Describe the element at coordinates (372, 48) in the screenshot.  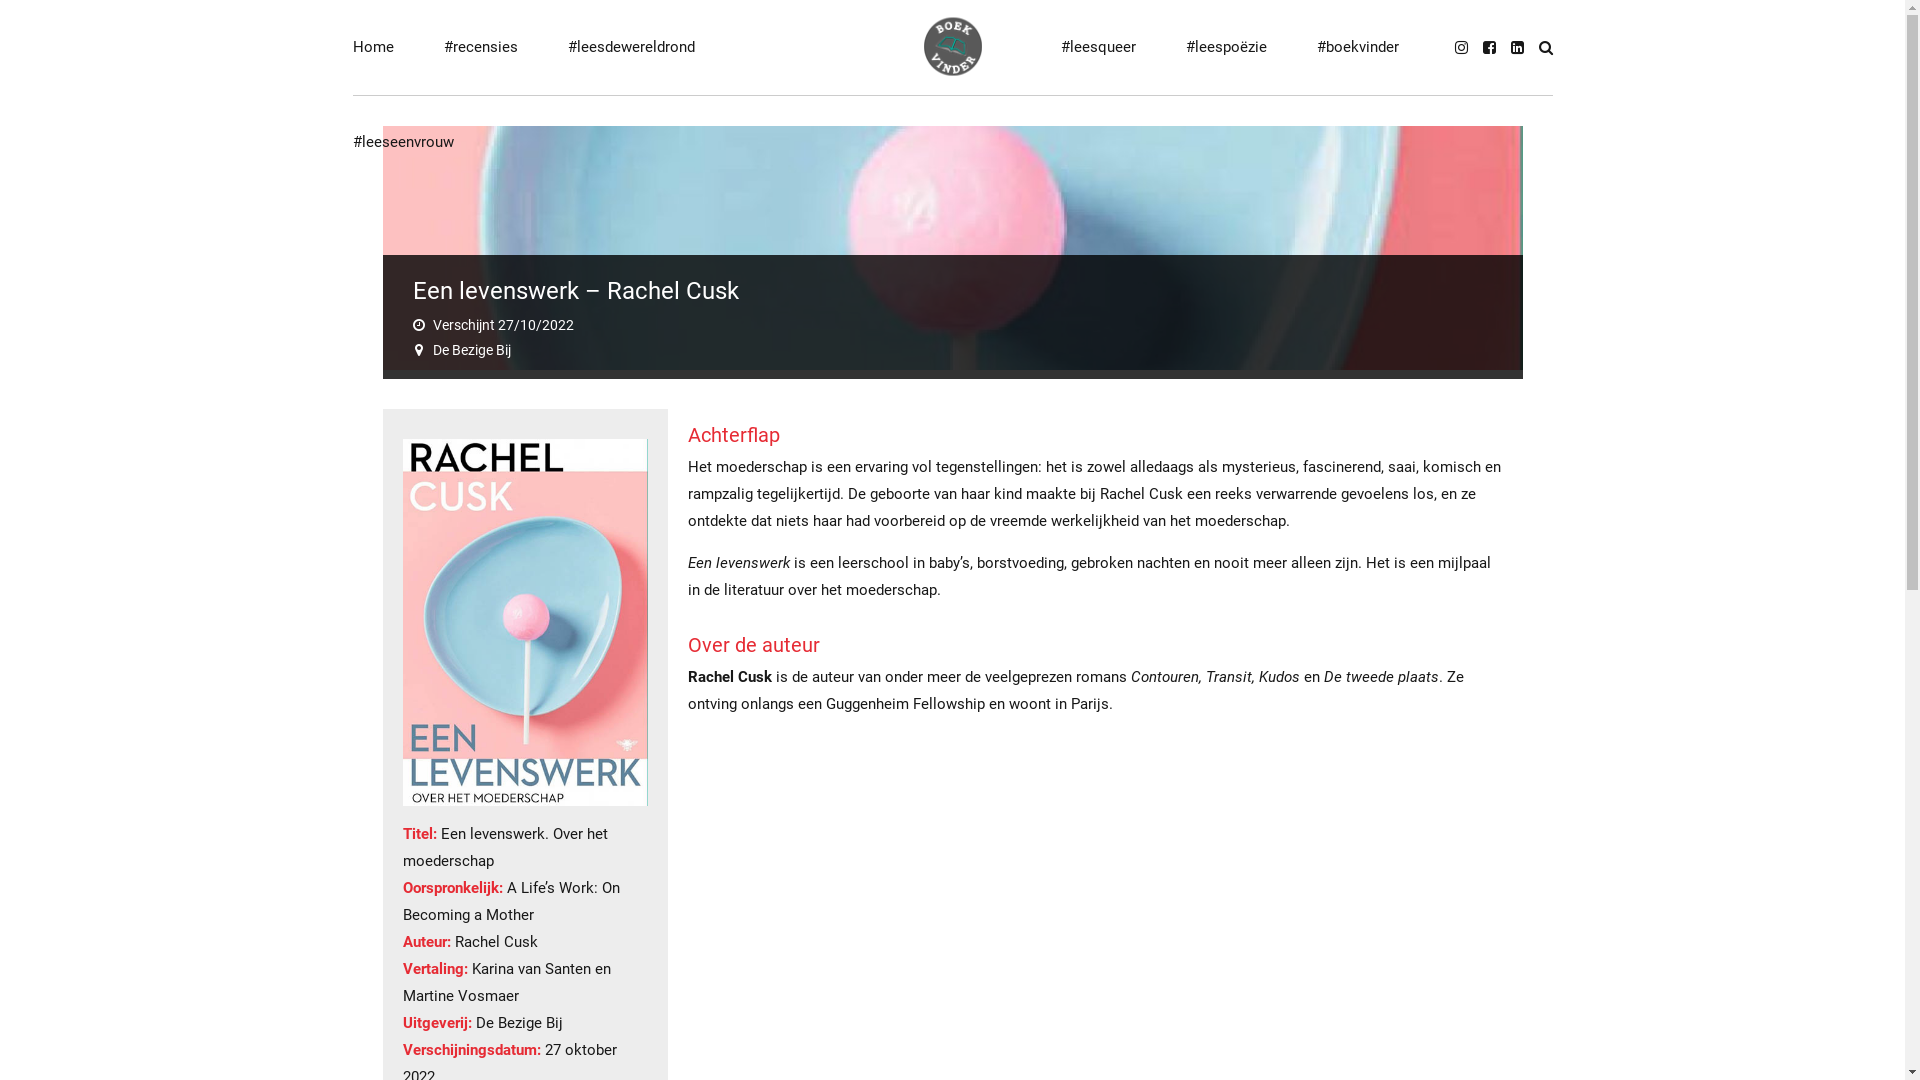
I see `Home` at that location.